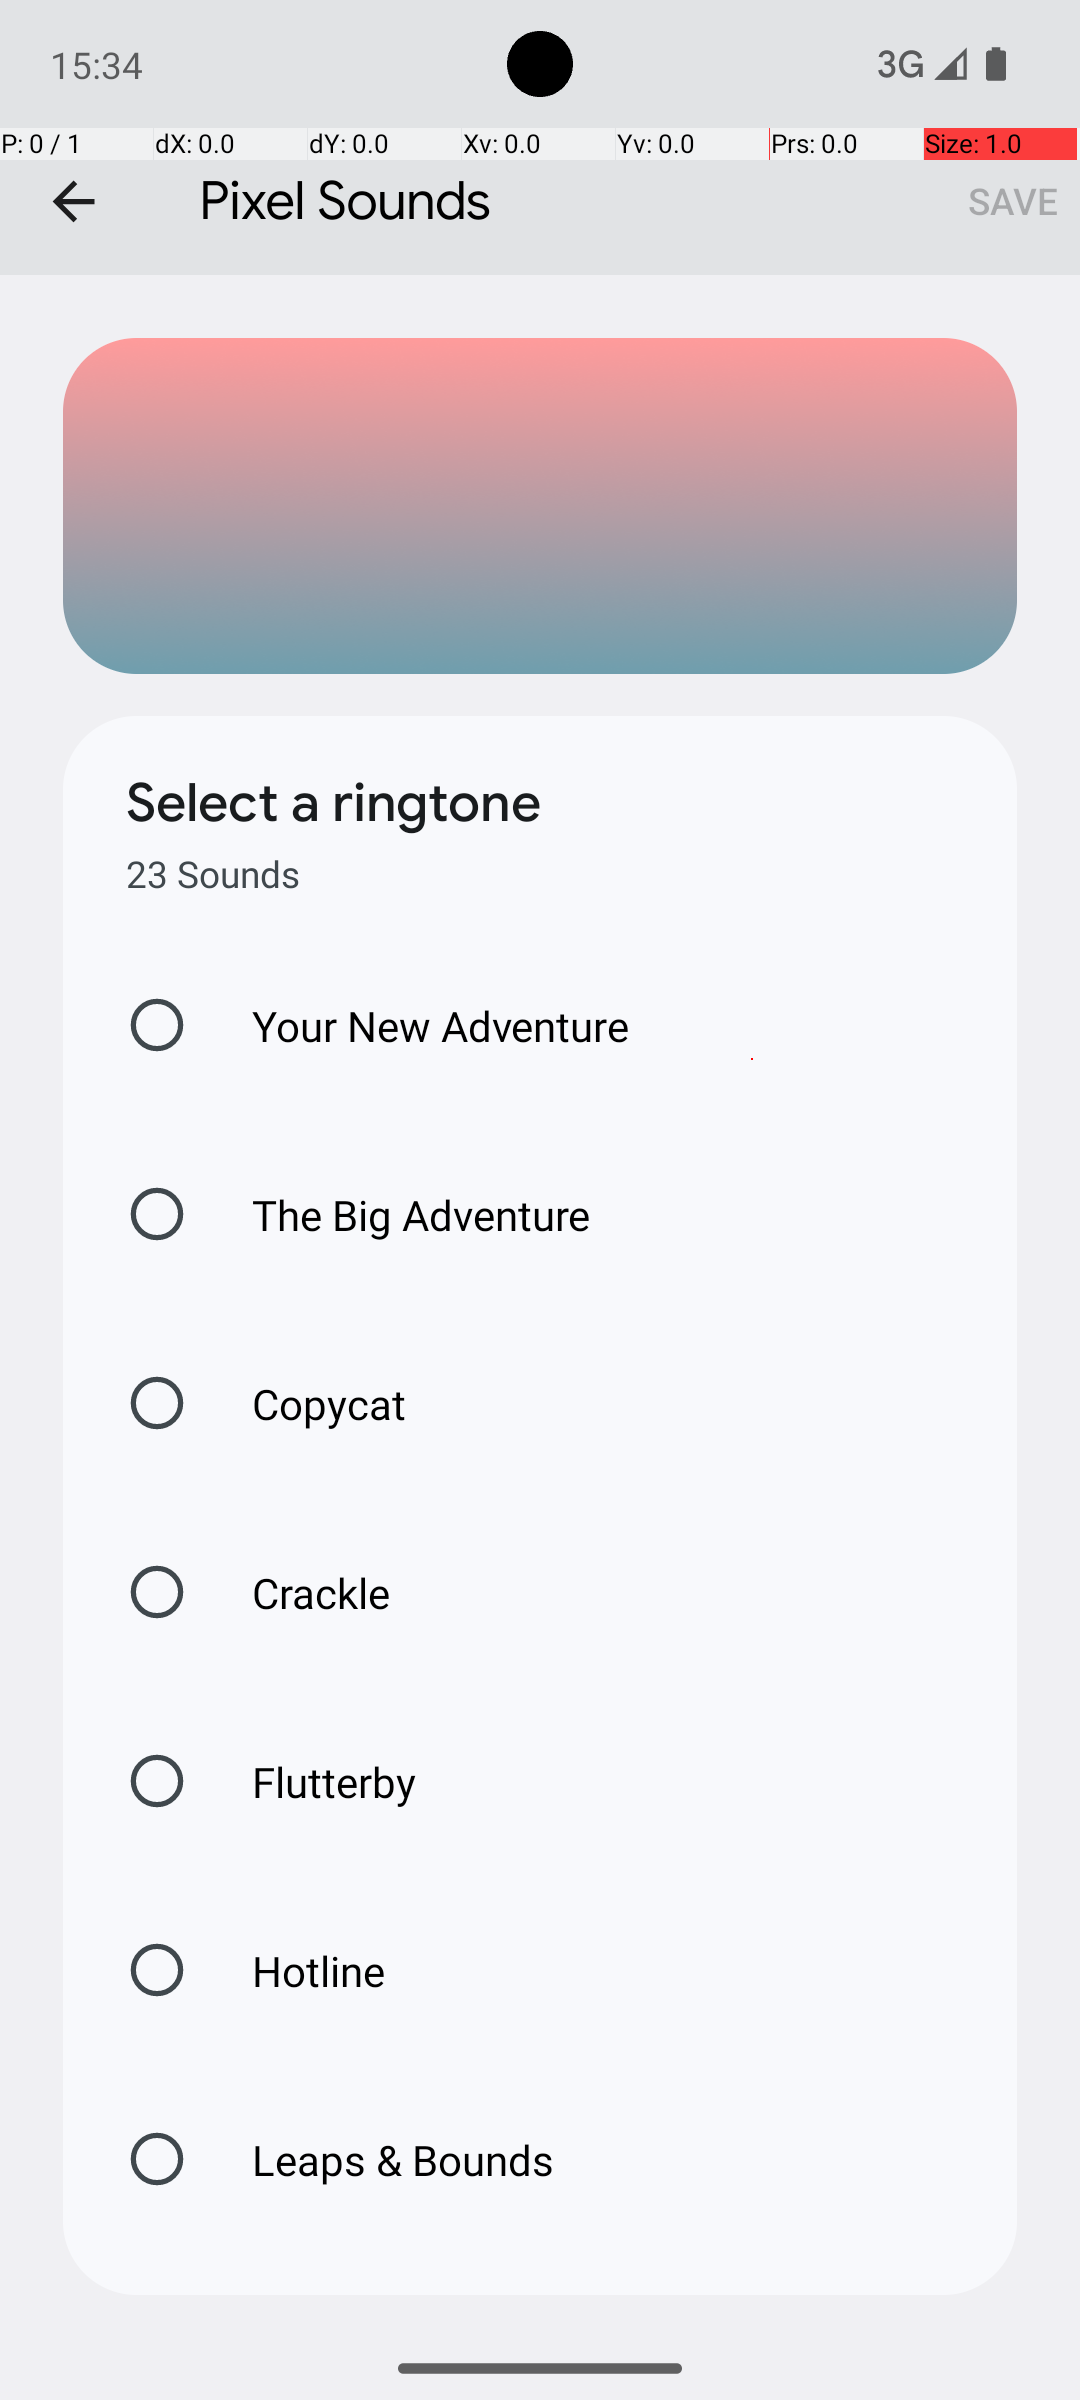 The image size is (1080, 2400). Describe the element at coordinates (400, 1214) in the screenshot. I see `The Big Adventure` at that location.